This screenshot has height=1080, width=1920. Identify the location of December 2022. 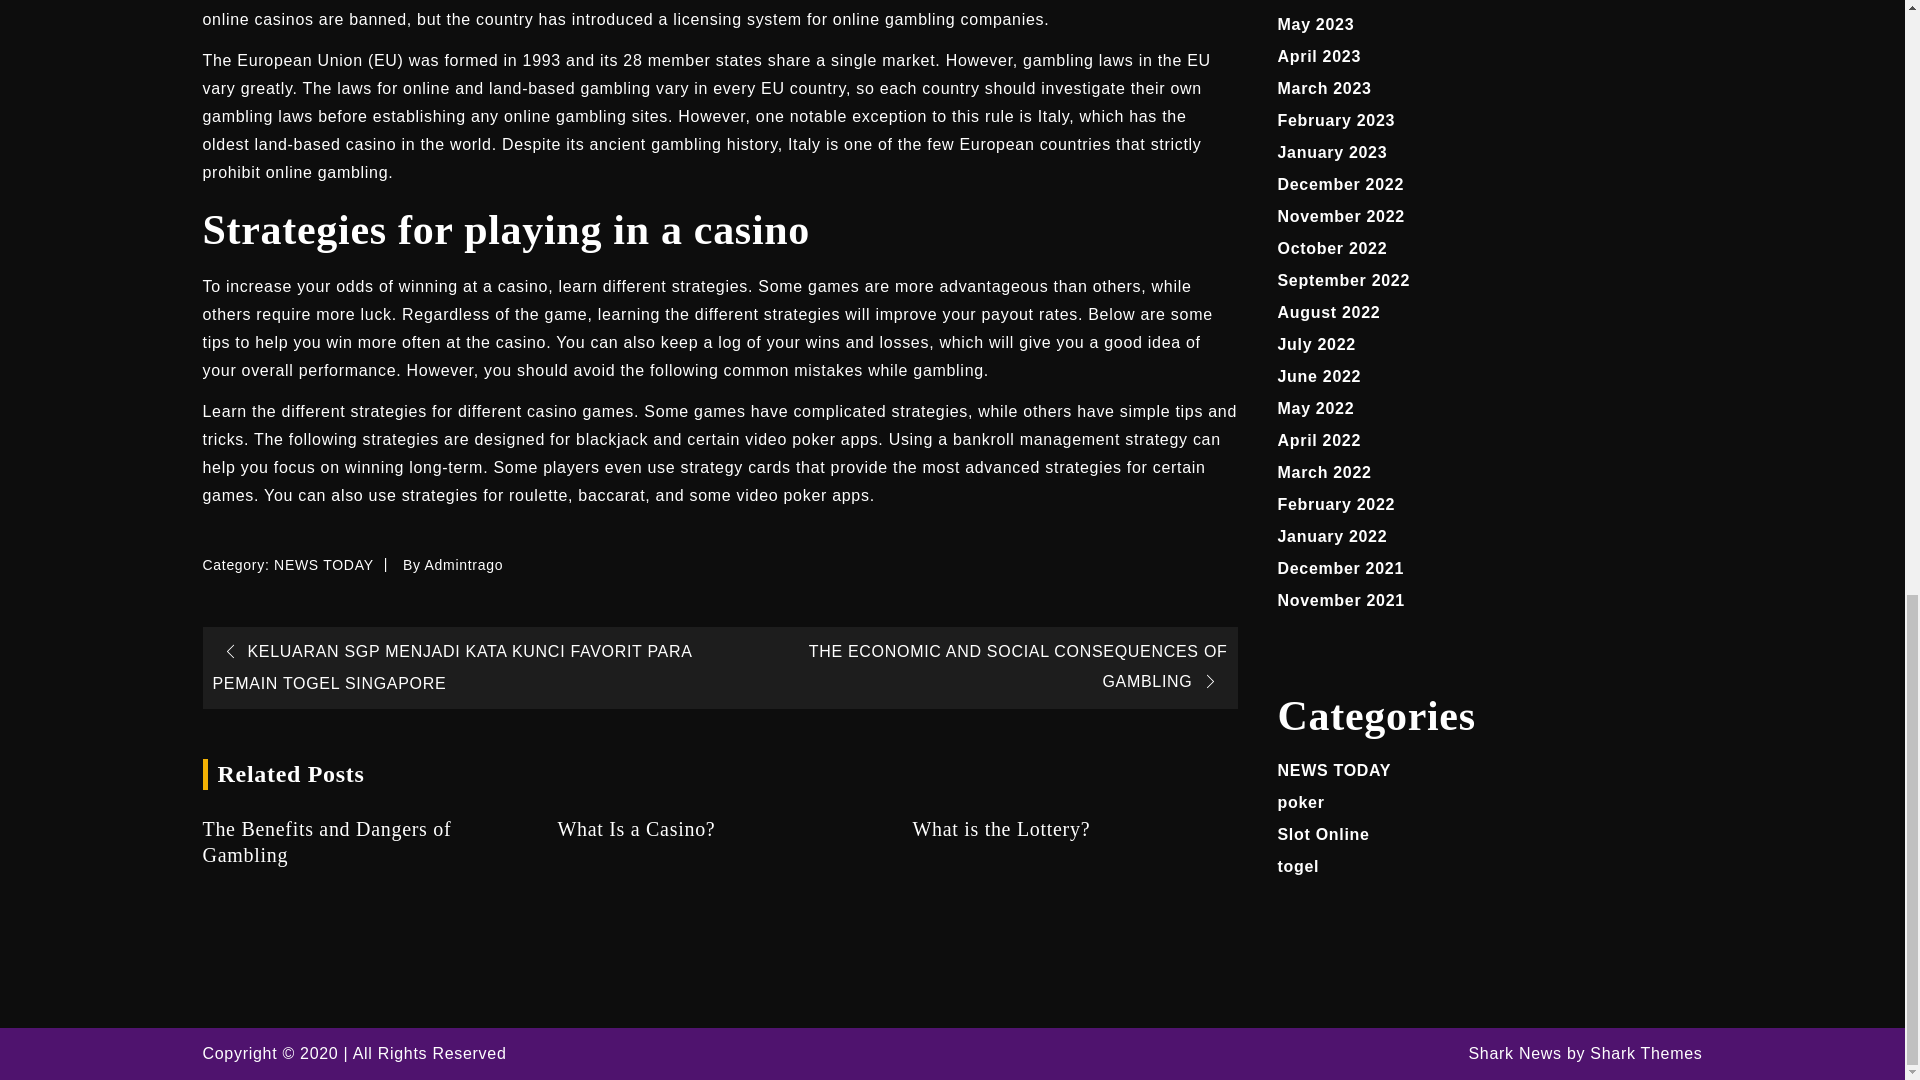
(1342, 184).